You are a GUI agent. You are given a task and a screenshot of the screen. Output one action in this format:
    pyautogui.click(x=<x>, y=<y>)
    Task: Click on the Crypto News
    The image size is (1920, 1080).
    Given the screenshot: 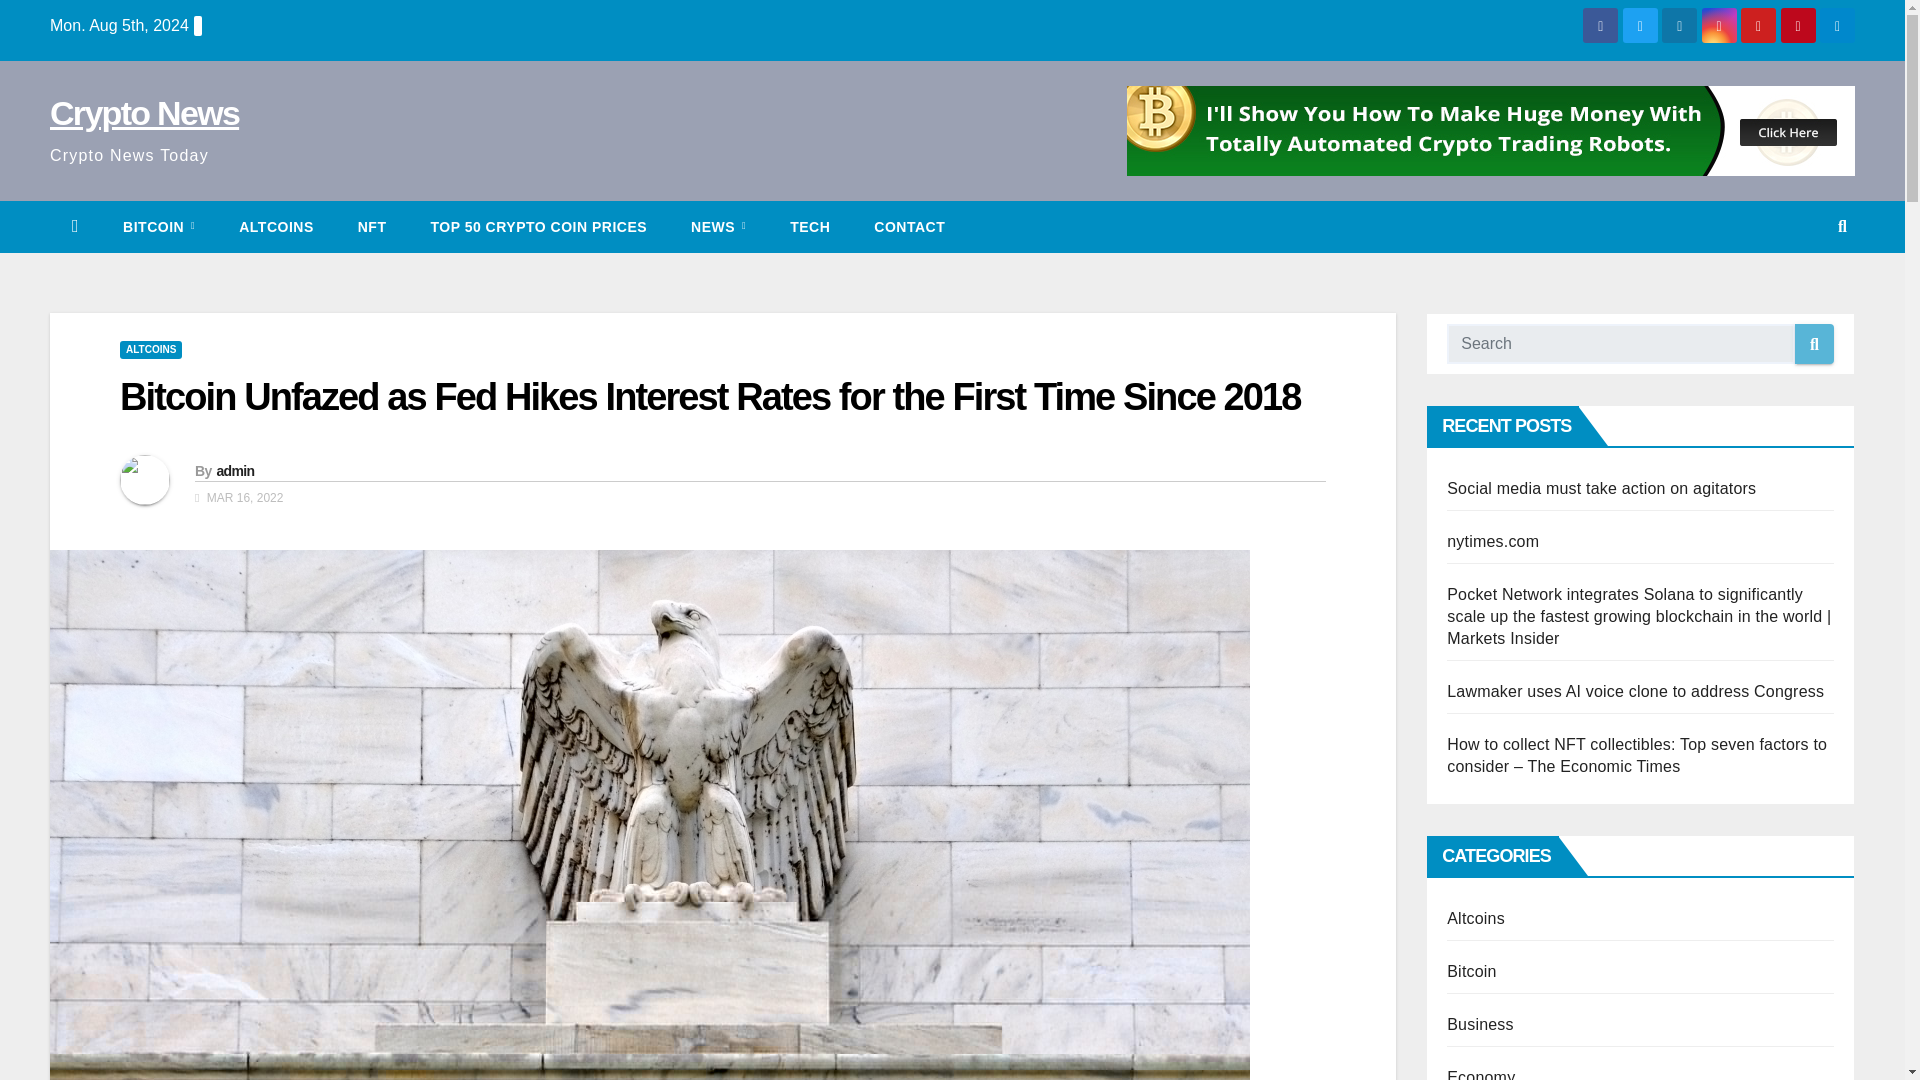 What is the action you would take?
    pyautogui.click(x=144, y=112)
    